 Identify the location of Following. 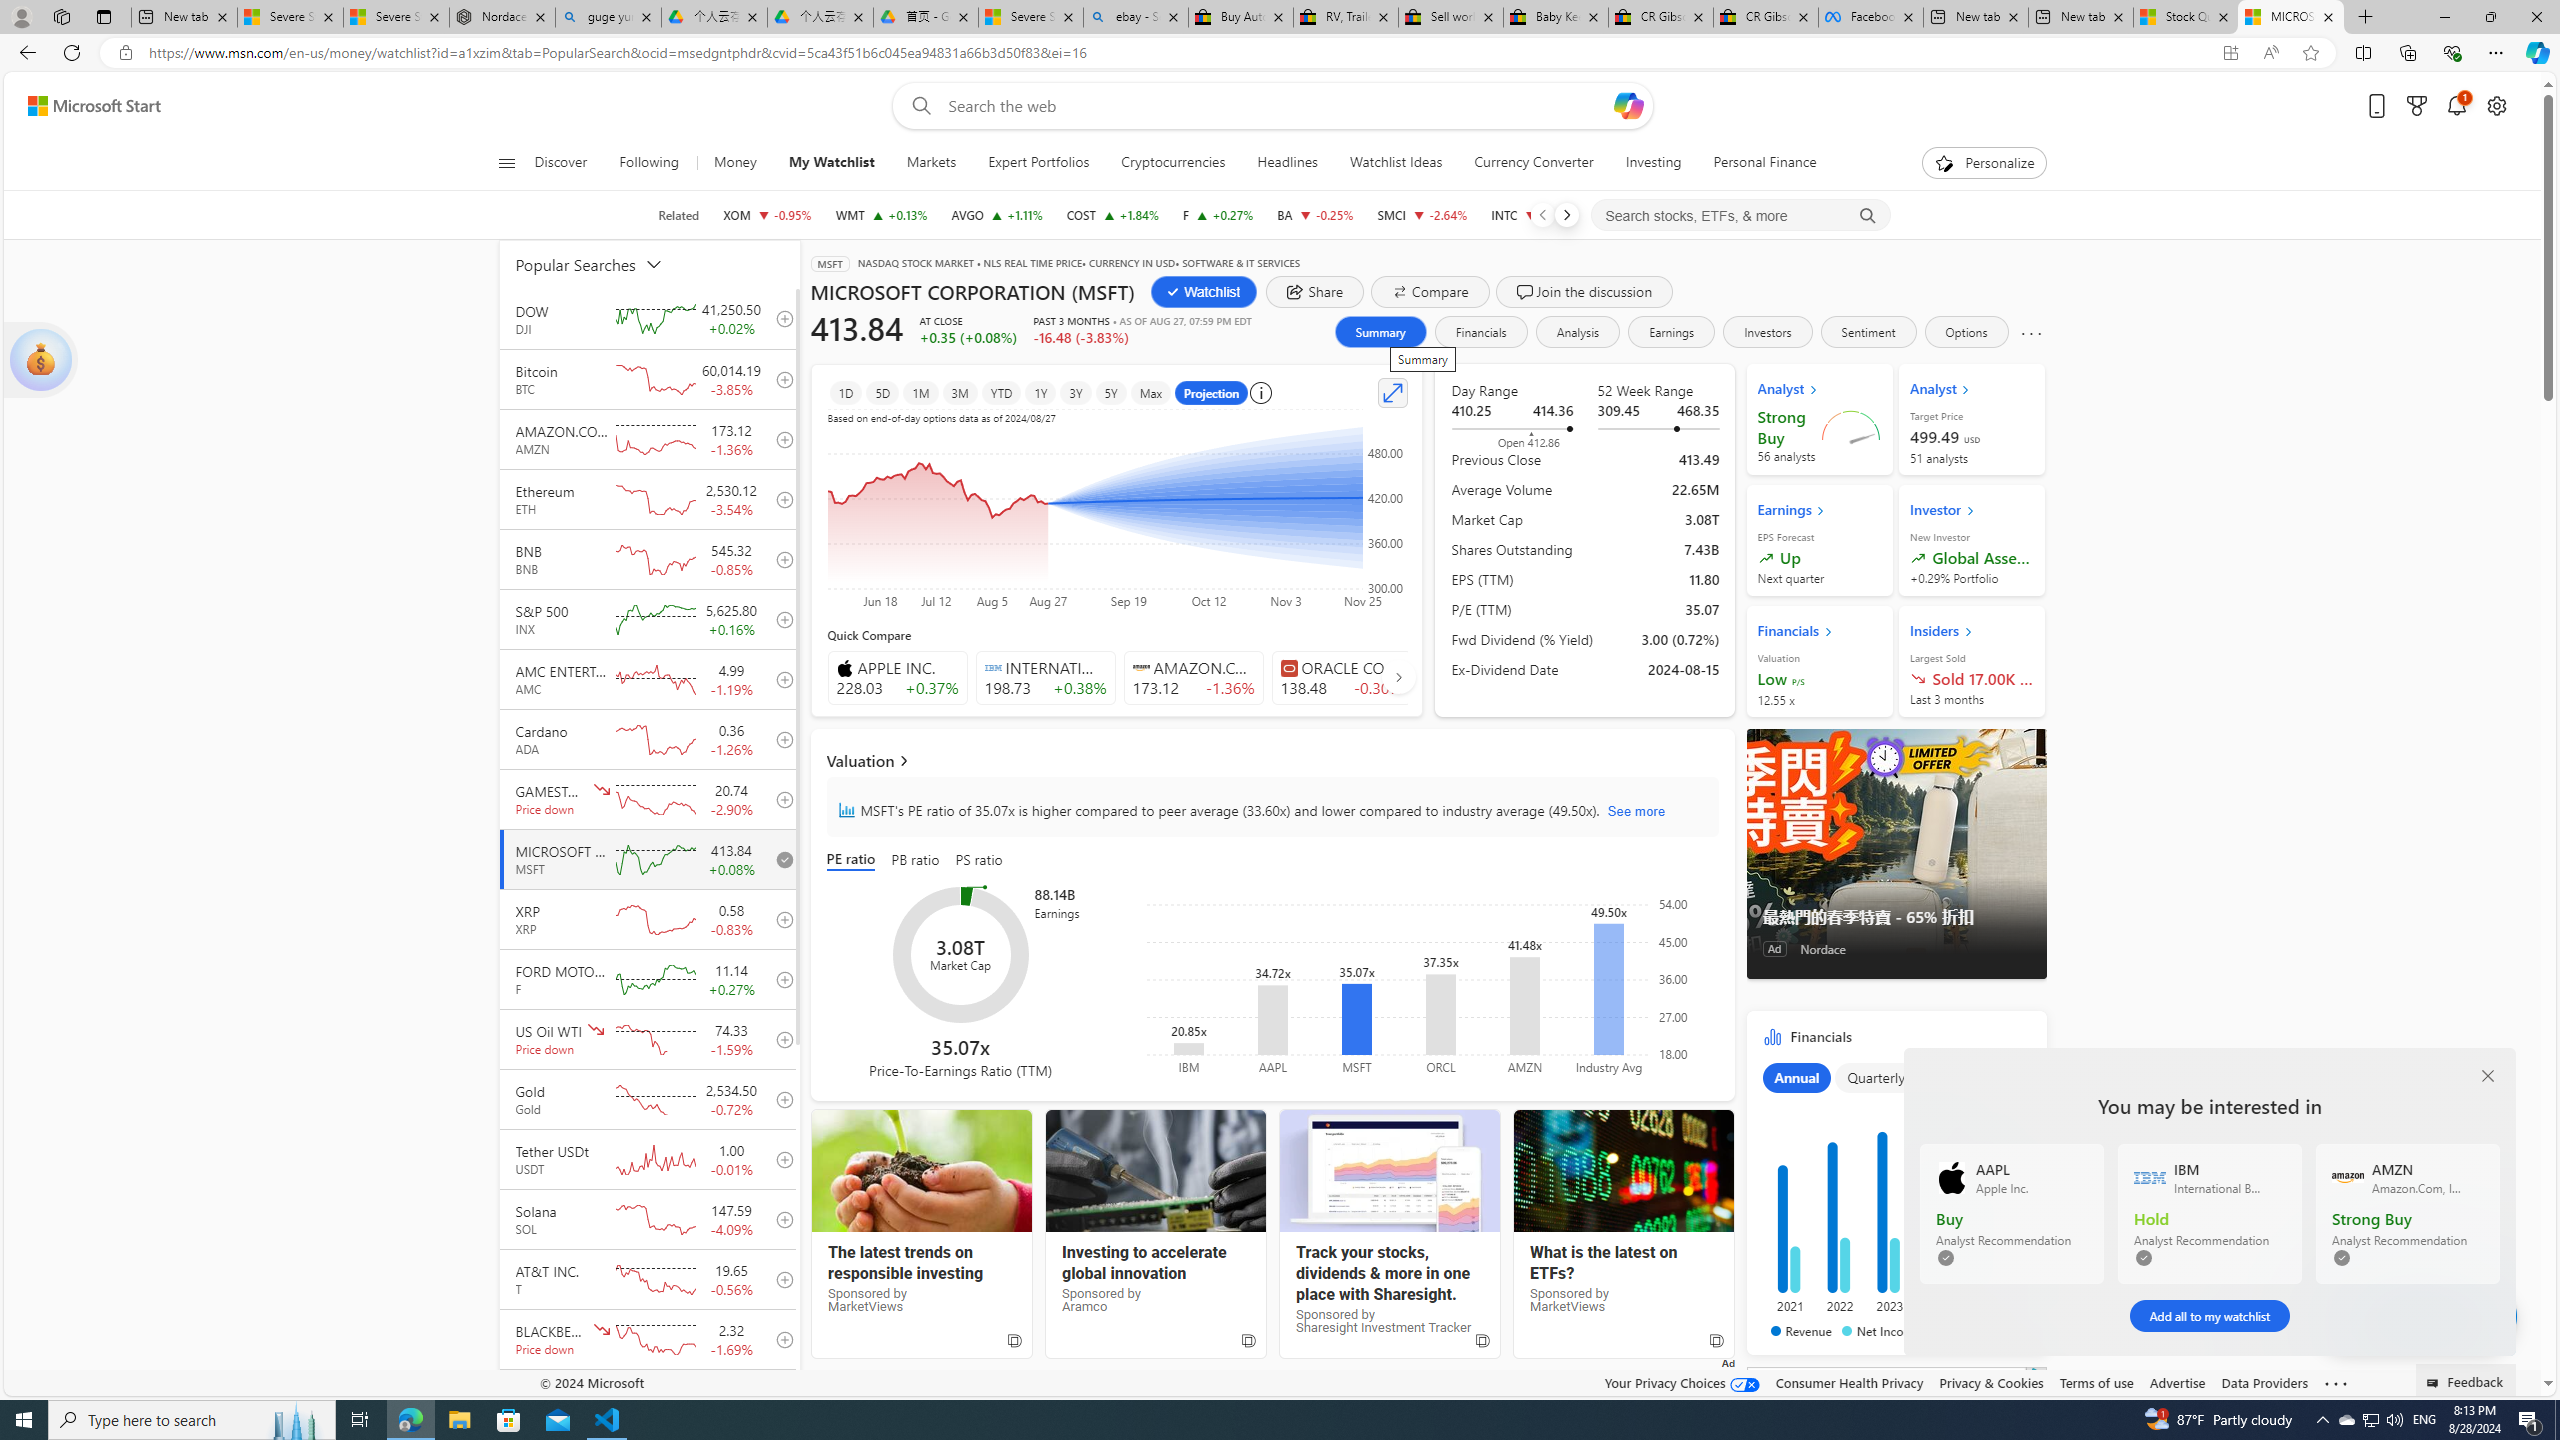
(651, 163).